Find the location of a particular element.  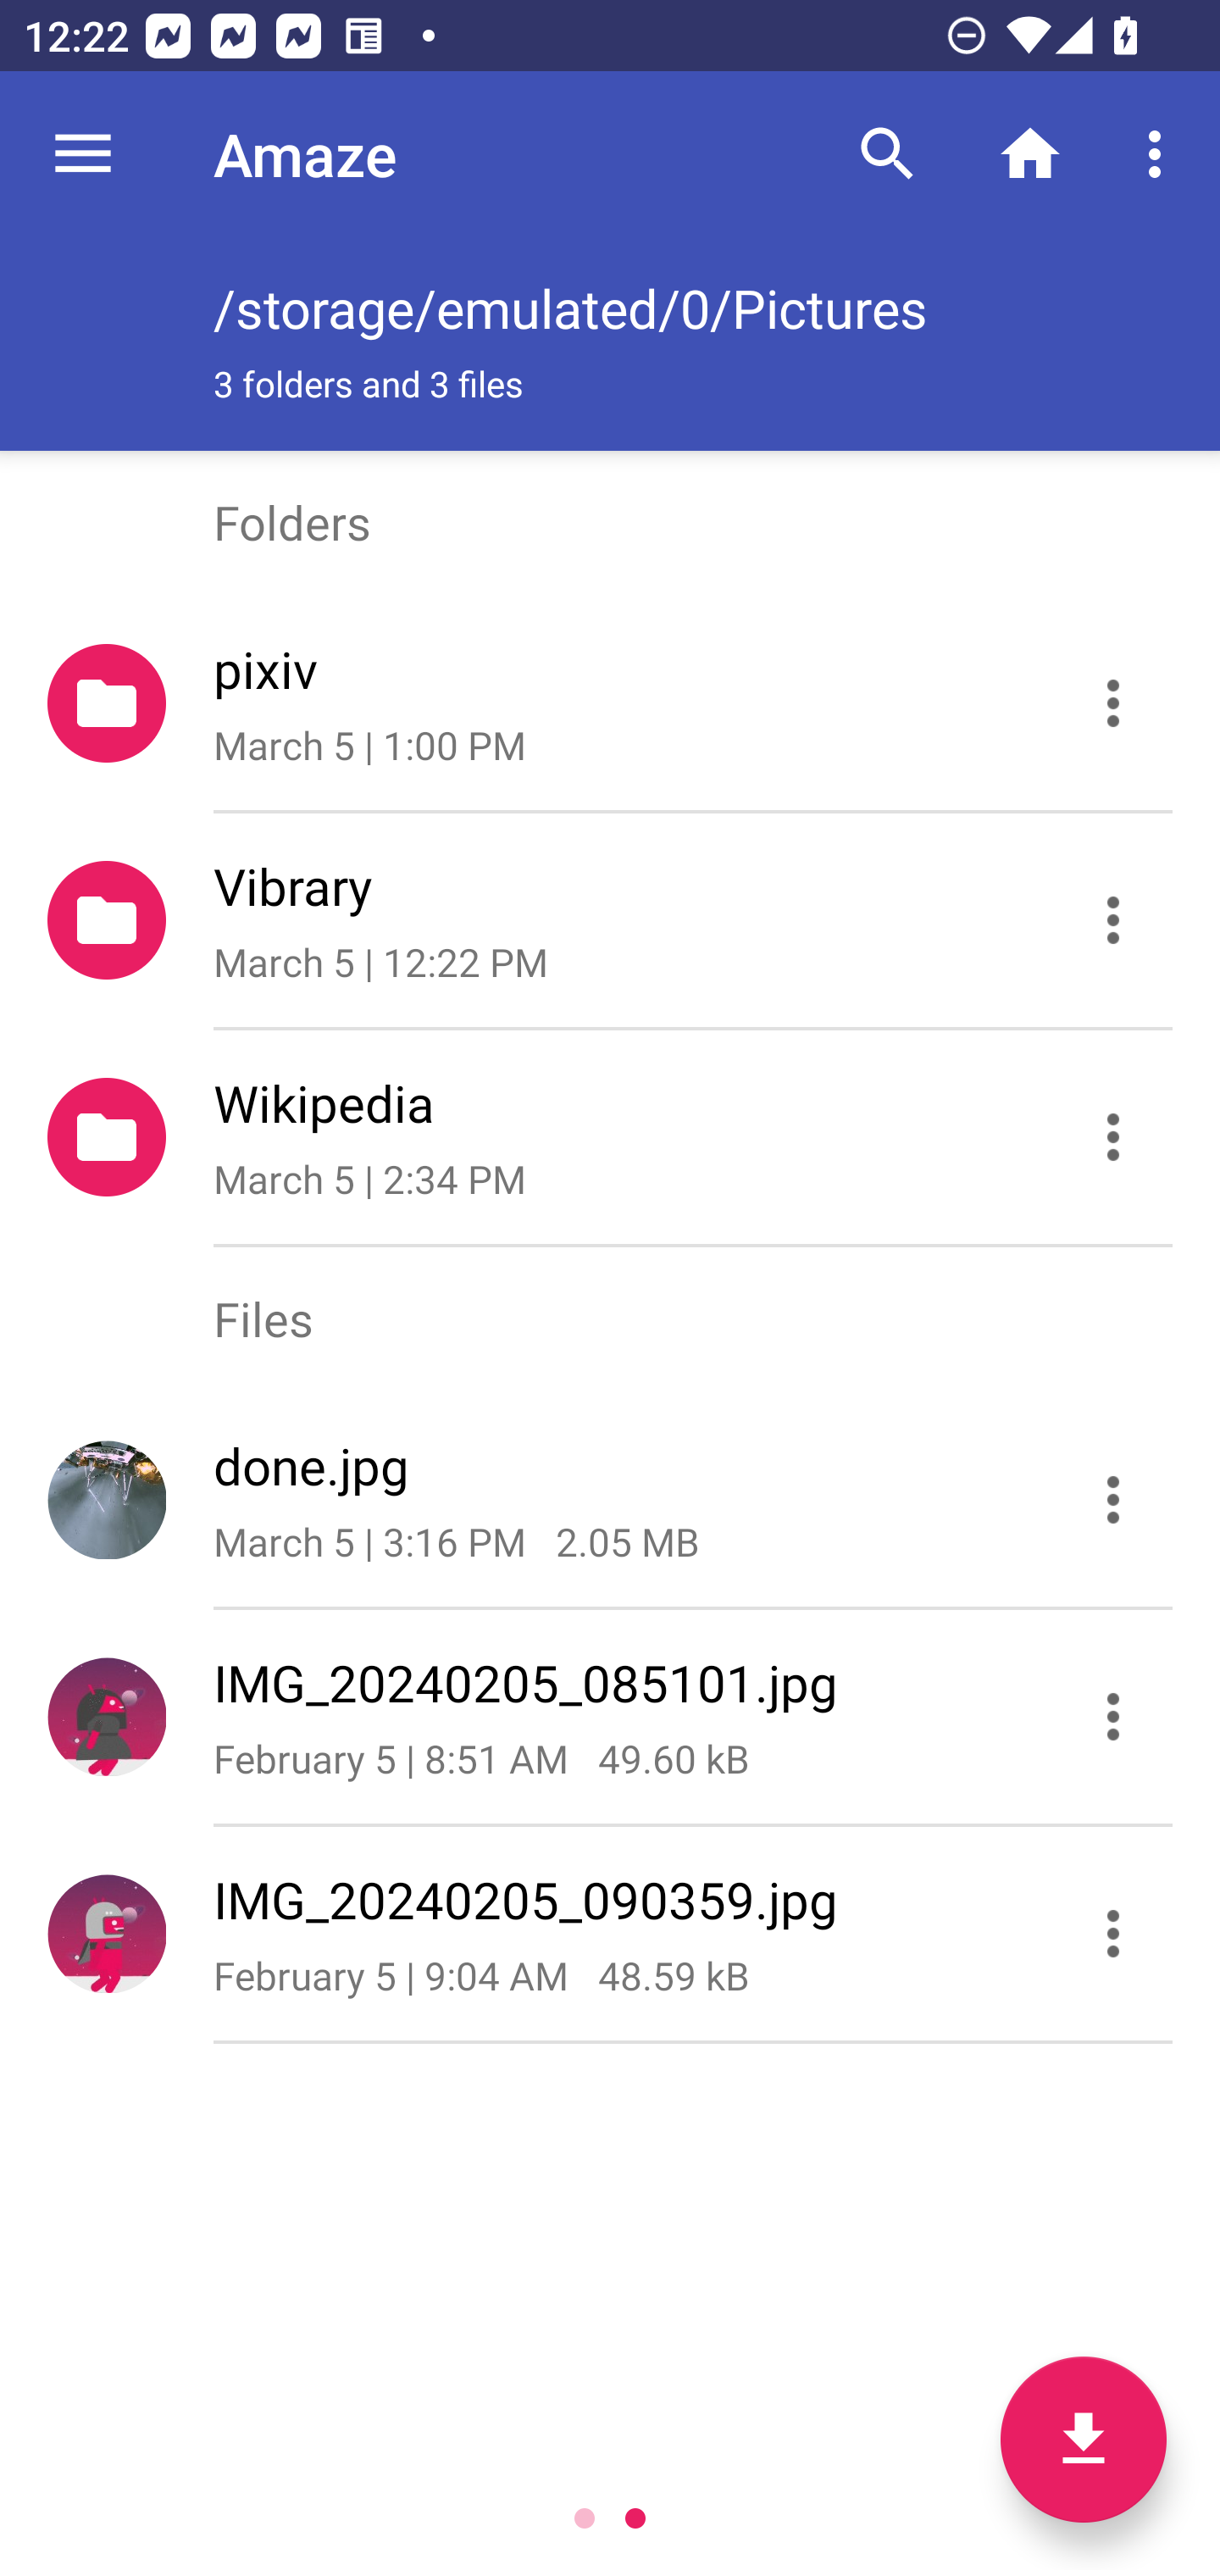

icon is located at coordinates (107, 1499).